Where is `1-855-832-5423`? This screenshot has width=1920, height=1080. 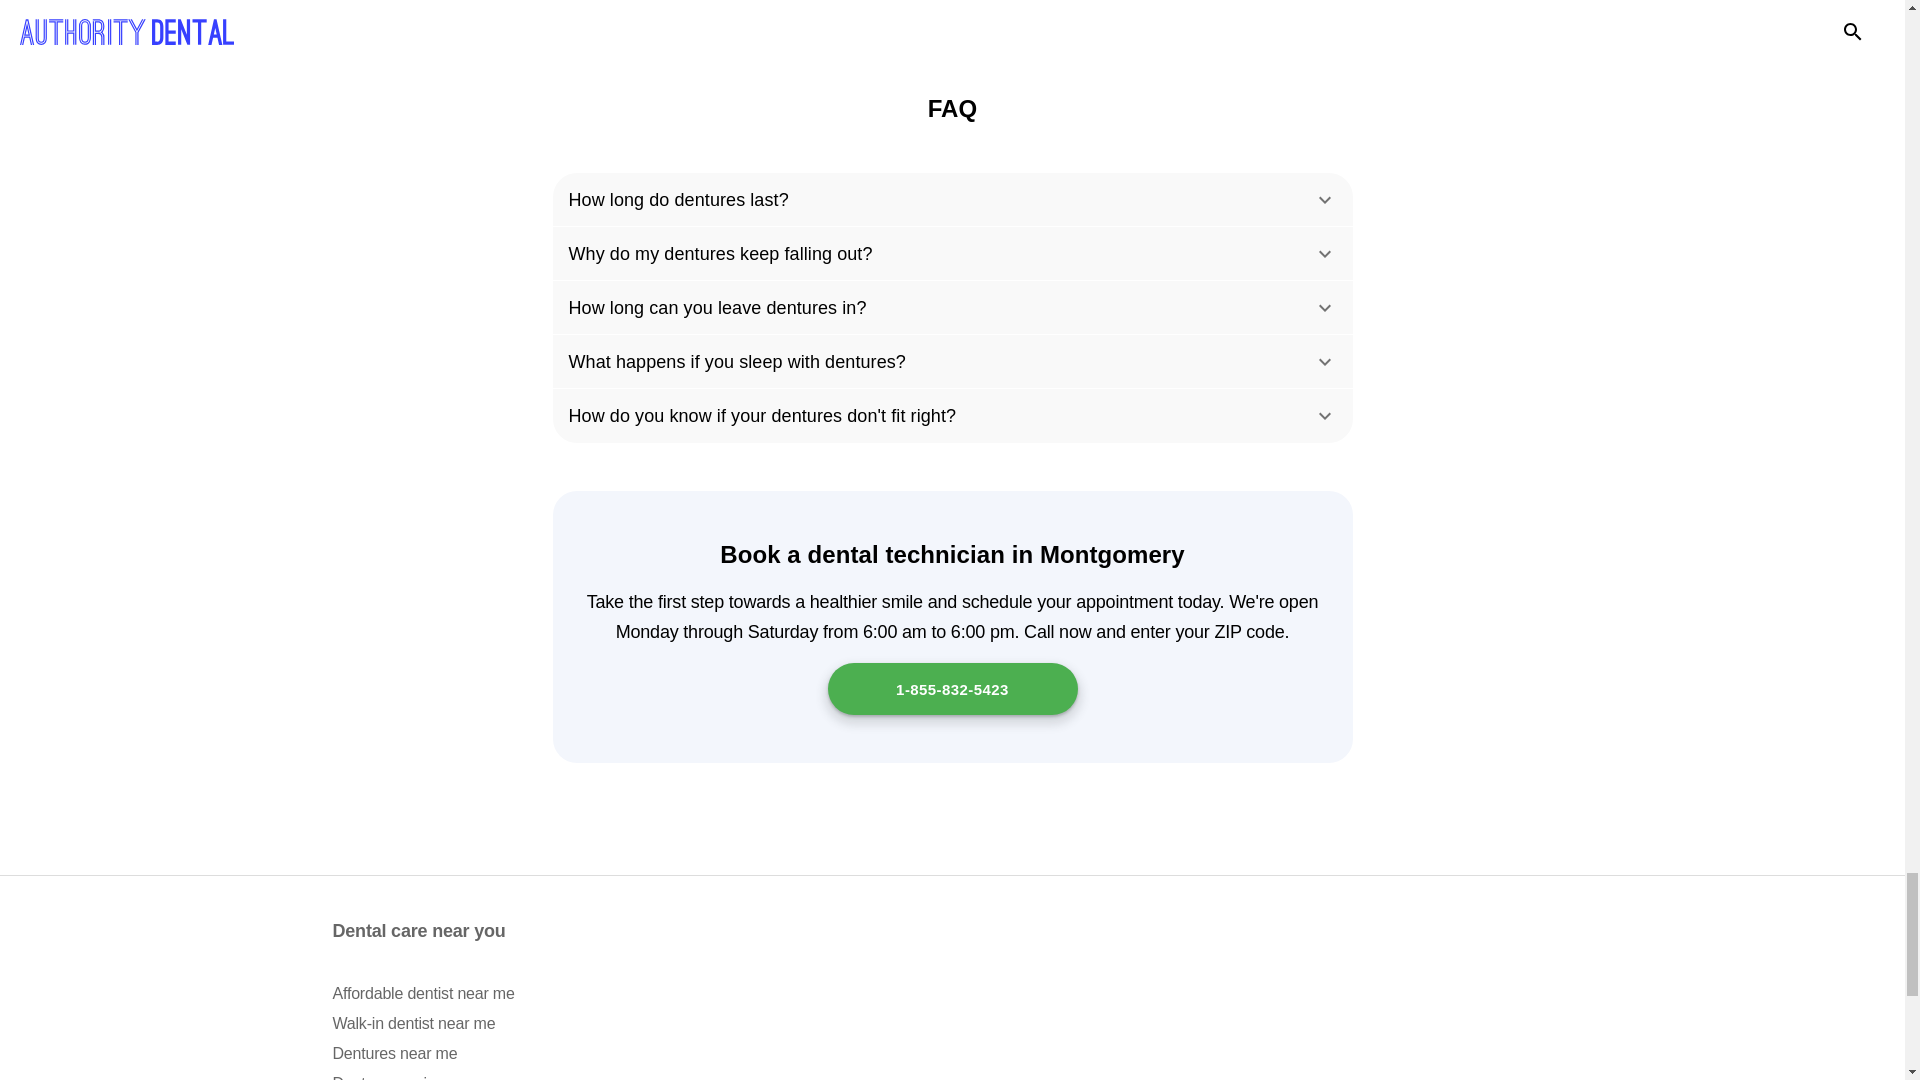 1-855-832-5423 is located at coordinates (952, 688).